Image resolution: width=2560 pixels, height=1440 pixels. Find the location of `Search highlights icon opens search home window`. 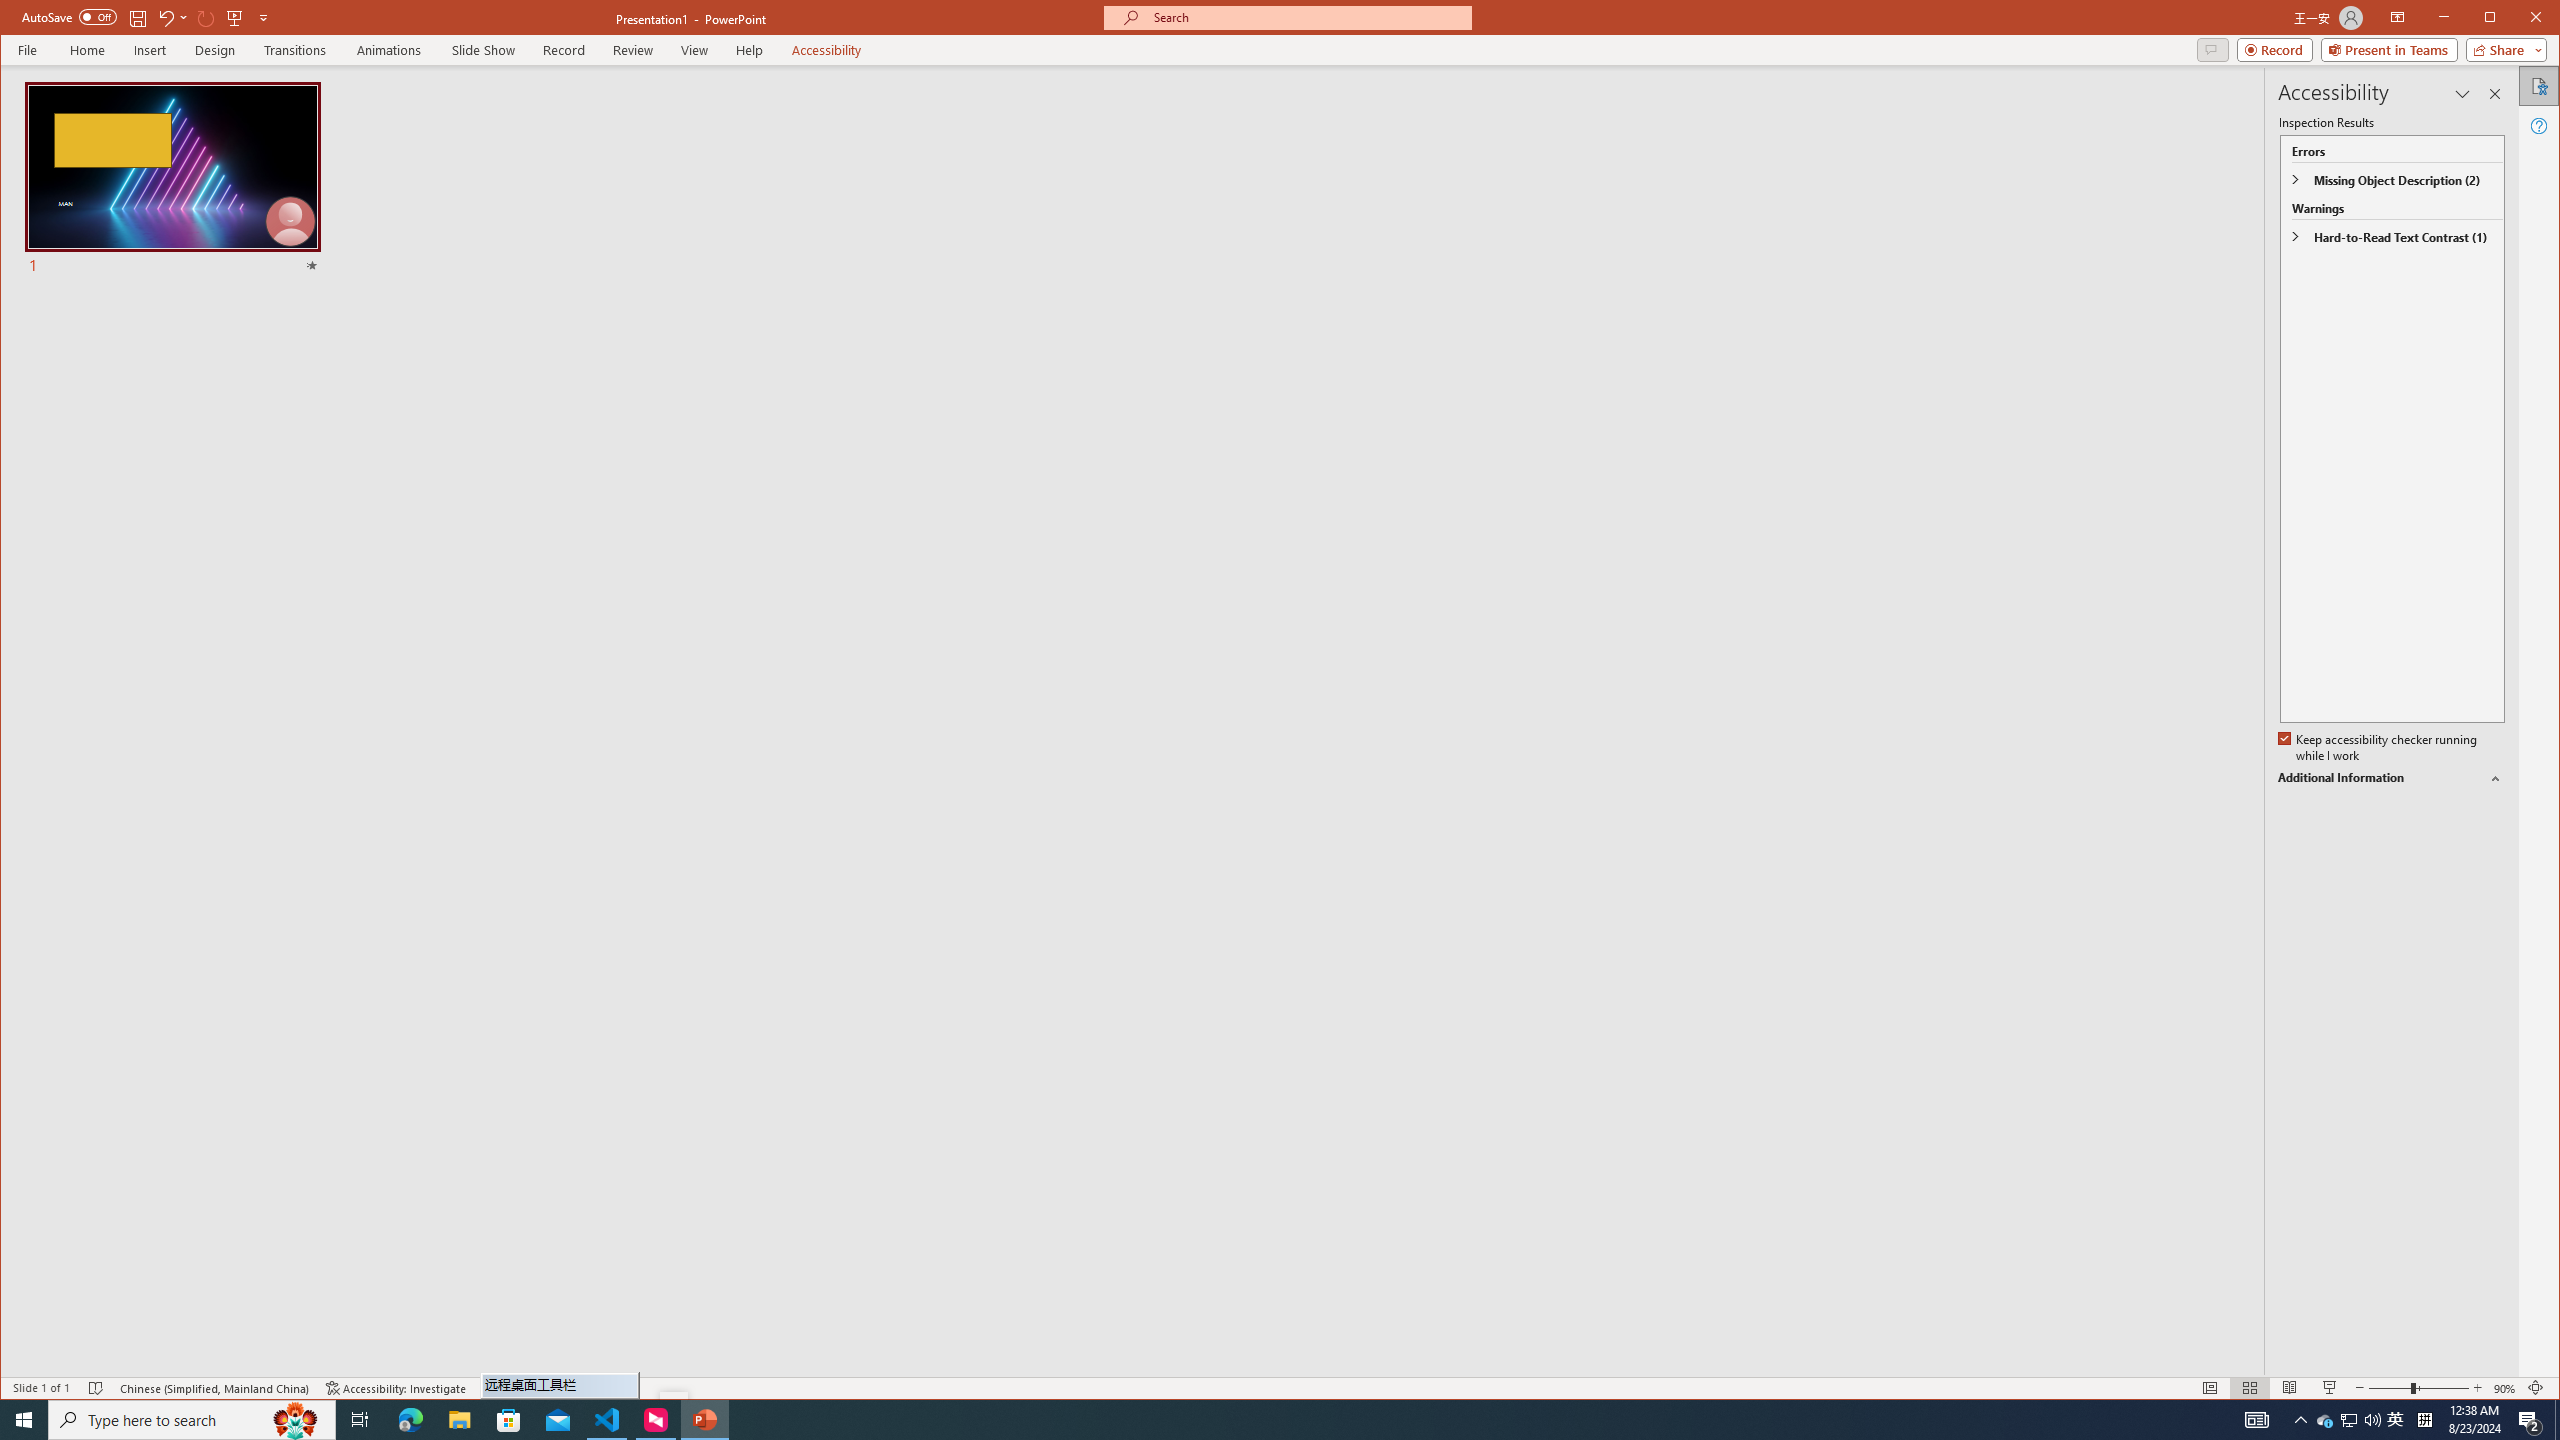

Search highlights icon opens search home window is located at coordinates (86, 50).